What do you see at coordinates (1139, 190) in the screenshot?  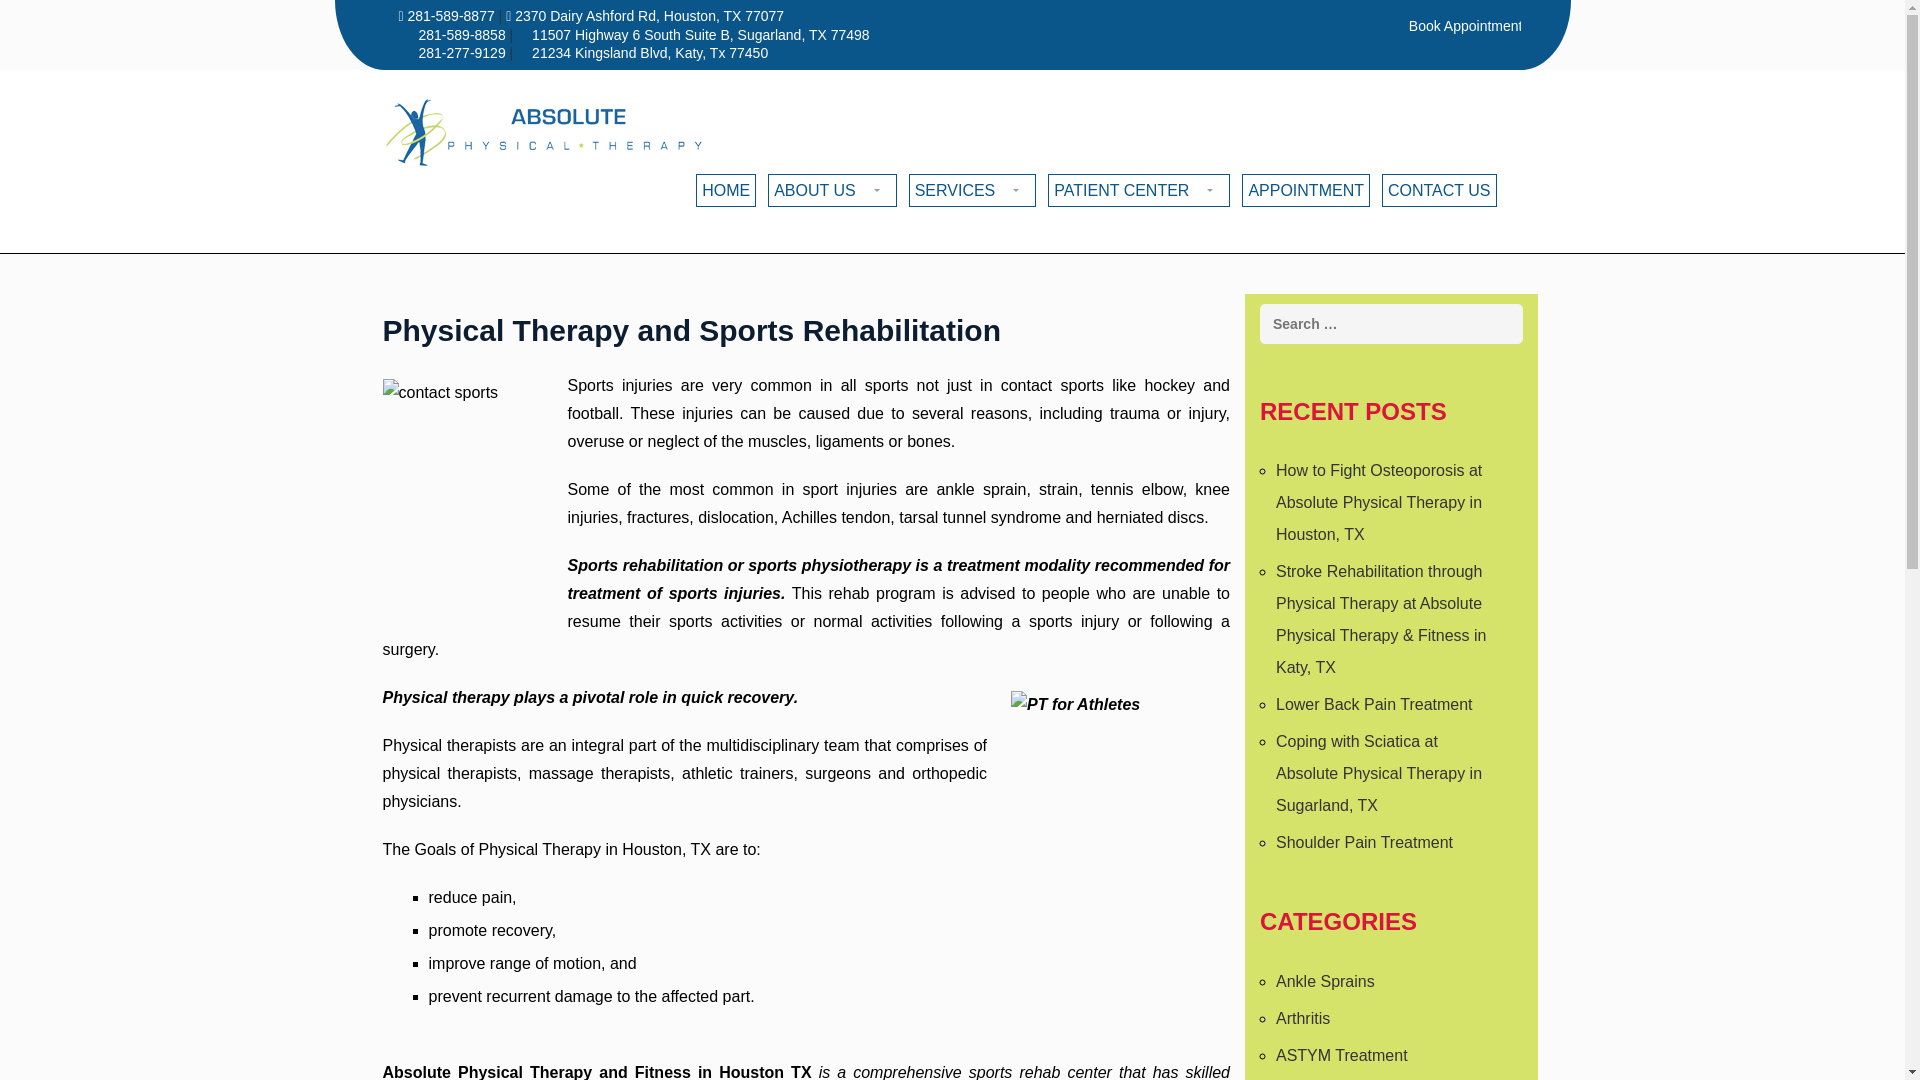 I see `PATIENT CENTER` at bounding box center [1139, 190].